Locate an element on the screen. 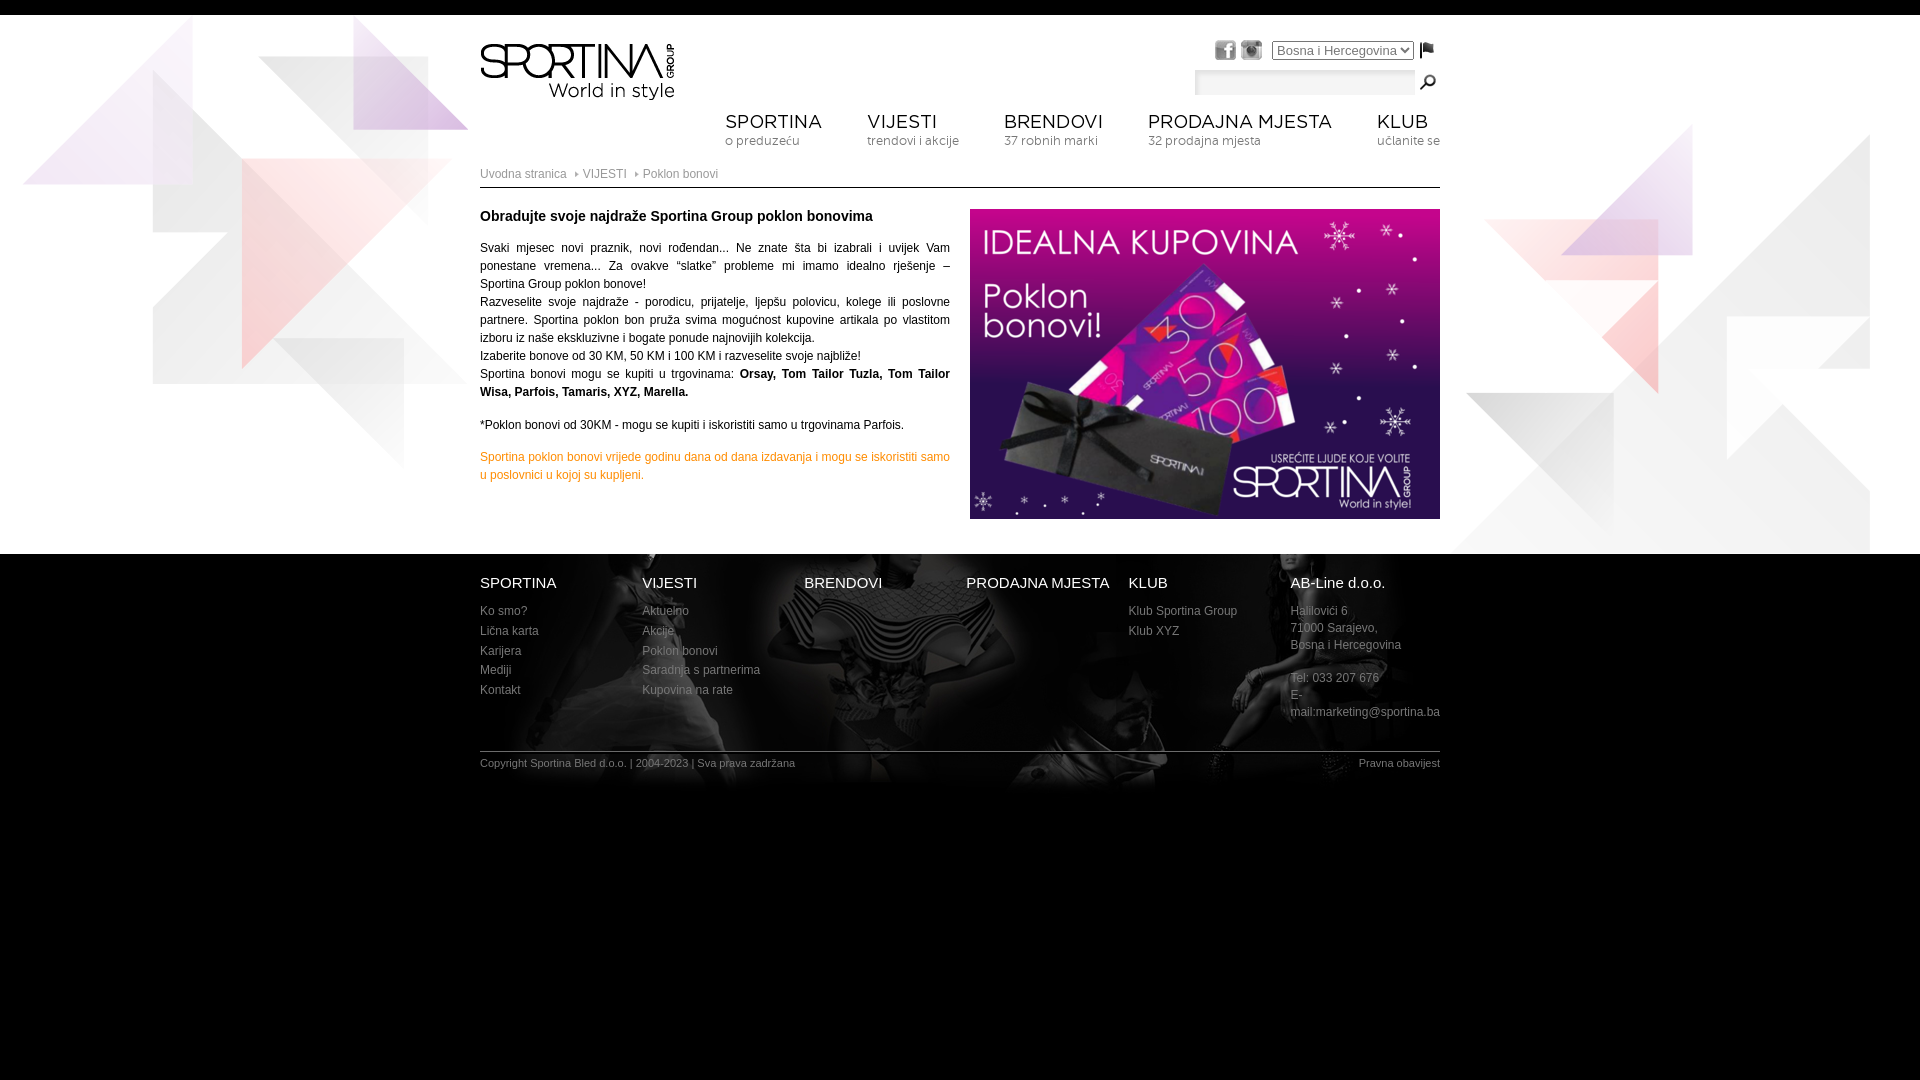 This screenshot has height=1080, width=1920. Akcije is located at coordinates (658, 630).